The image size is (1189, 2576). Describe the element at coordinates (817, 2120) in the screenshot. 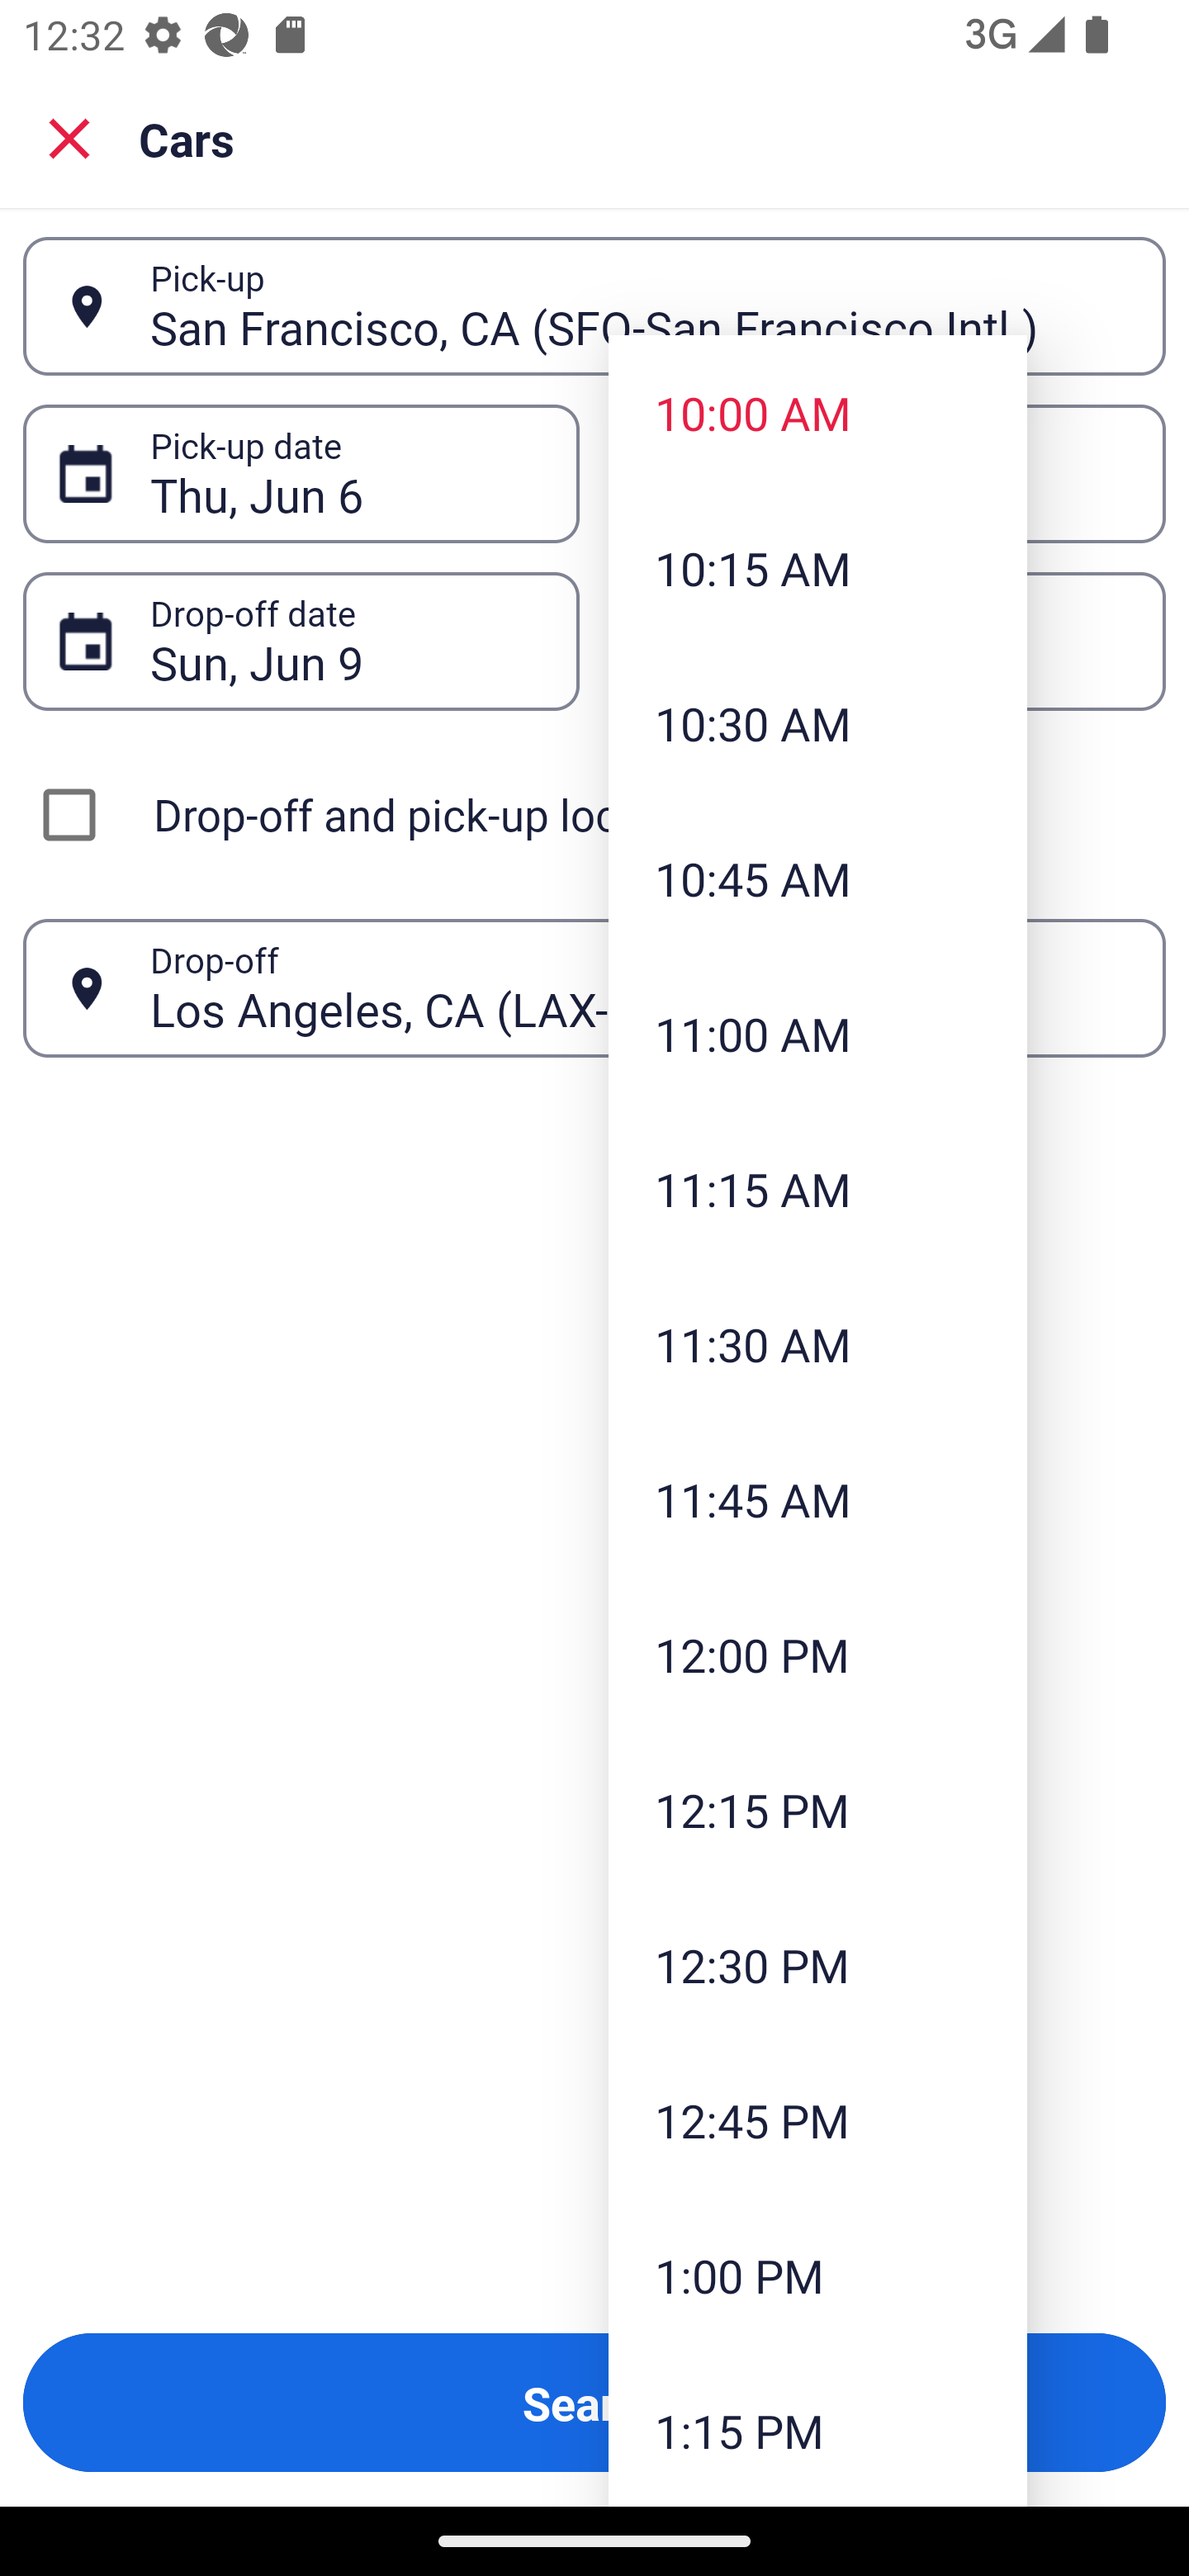

I see `12:45 PM` at that location.